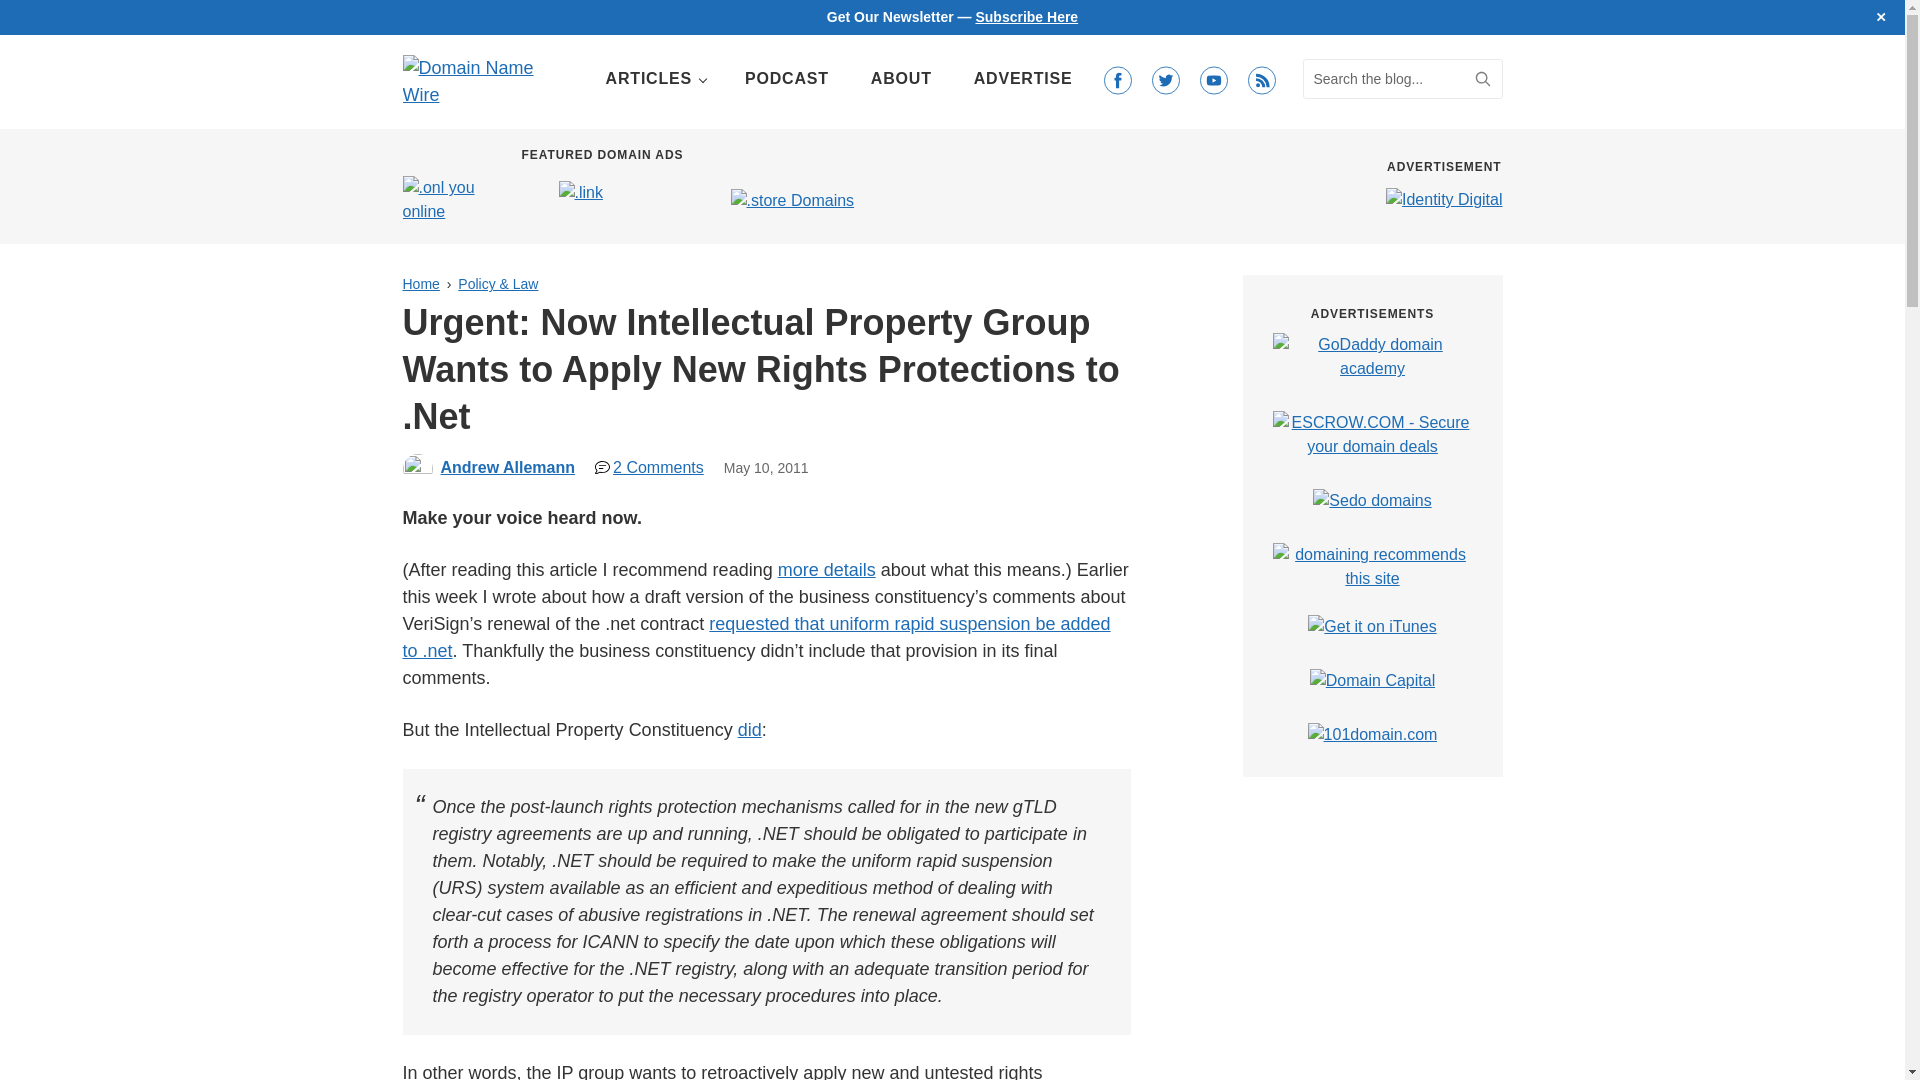 This screenshot has height=1080, width=1920. Describe the element at coordinates (420, 284) in the screenshot. I see `Home` at that location.